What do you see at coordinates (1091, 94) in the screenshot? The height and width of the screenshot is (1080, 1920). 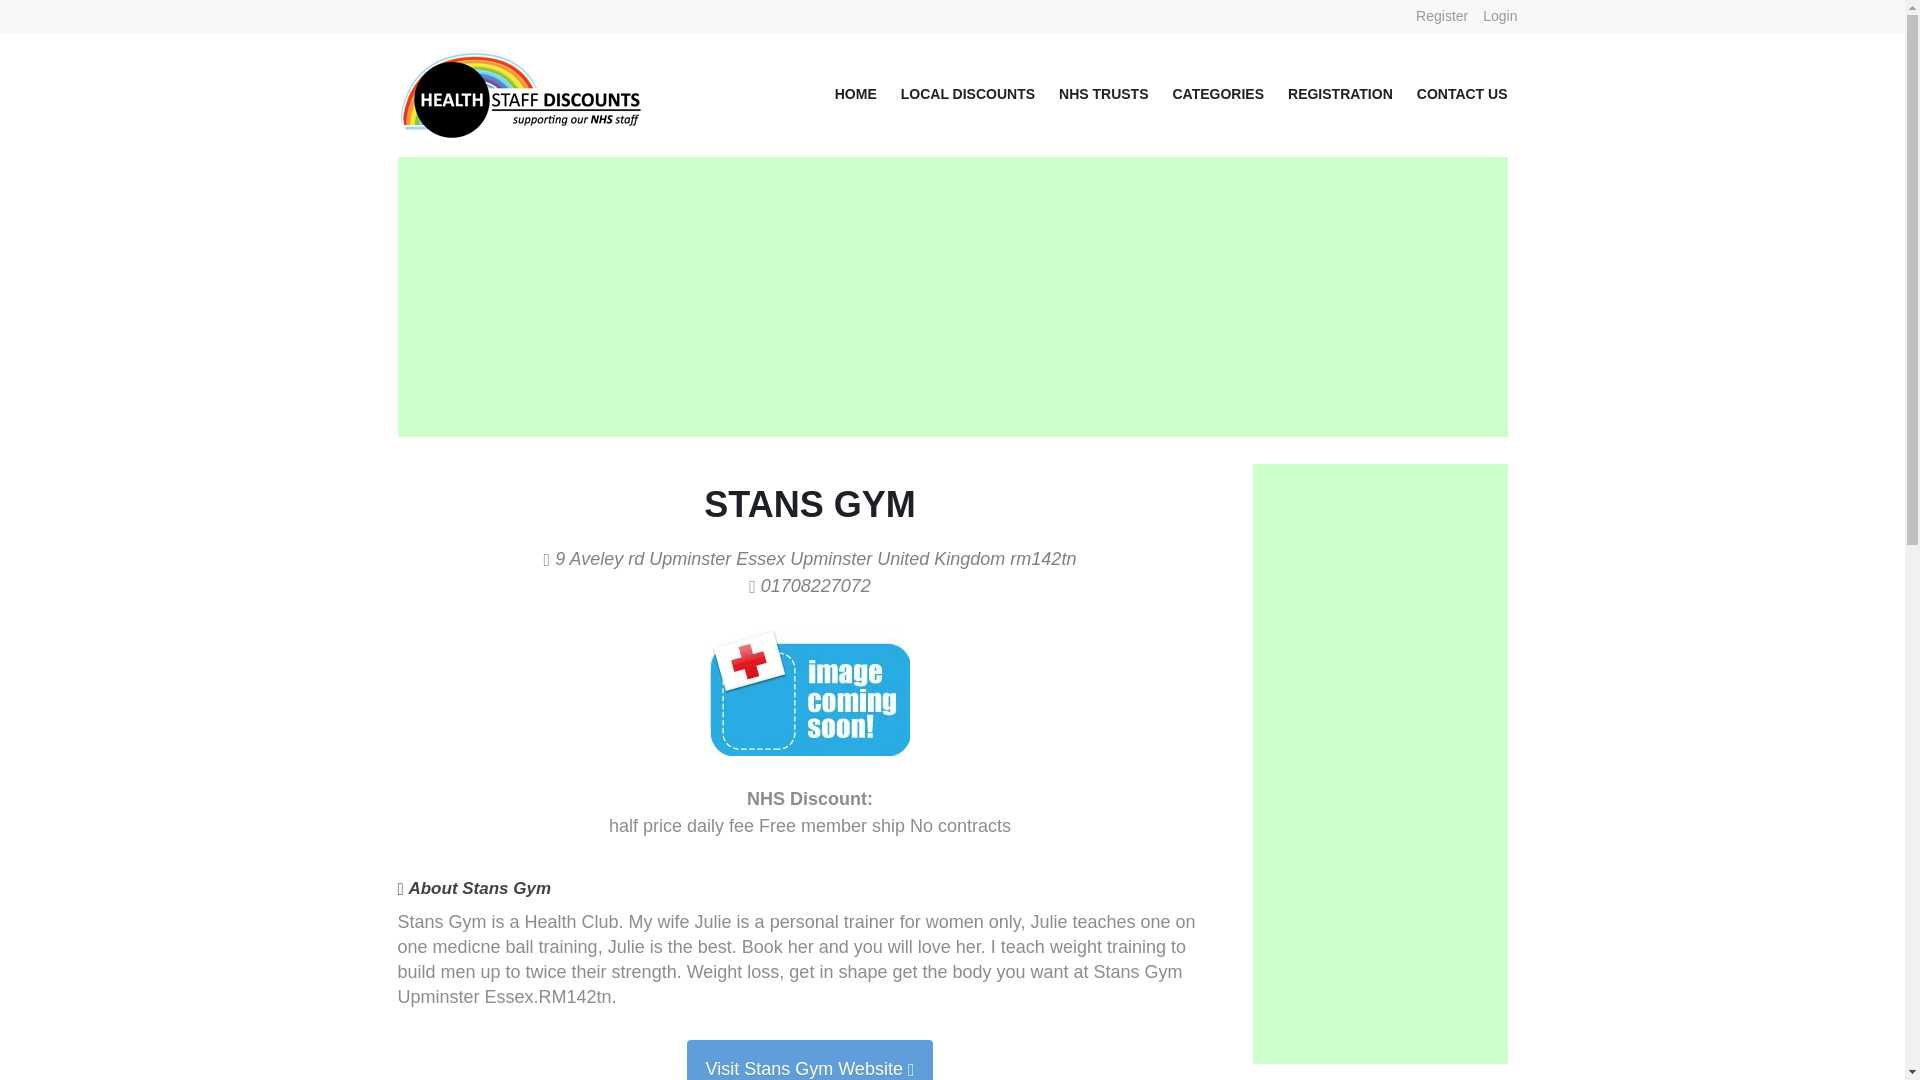 I see `NHS TRUSTS` at bounding box center [1091, 94].